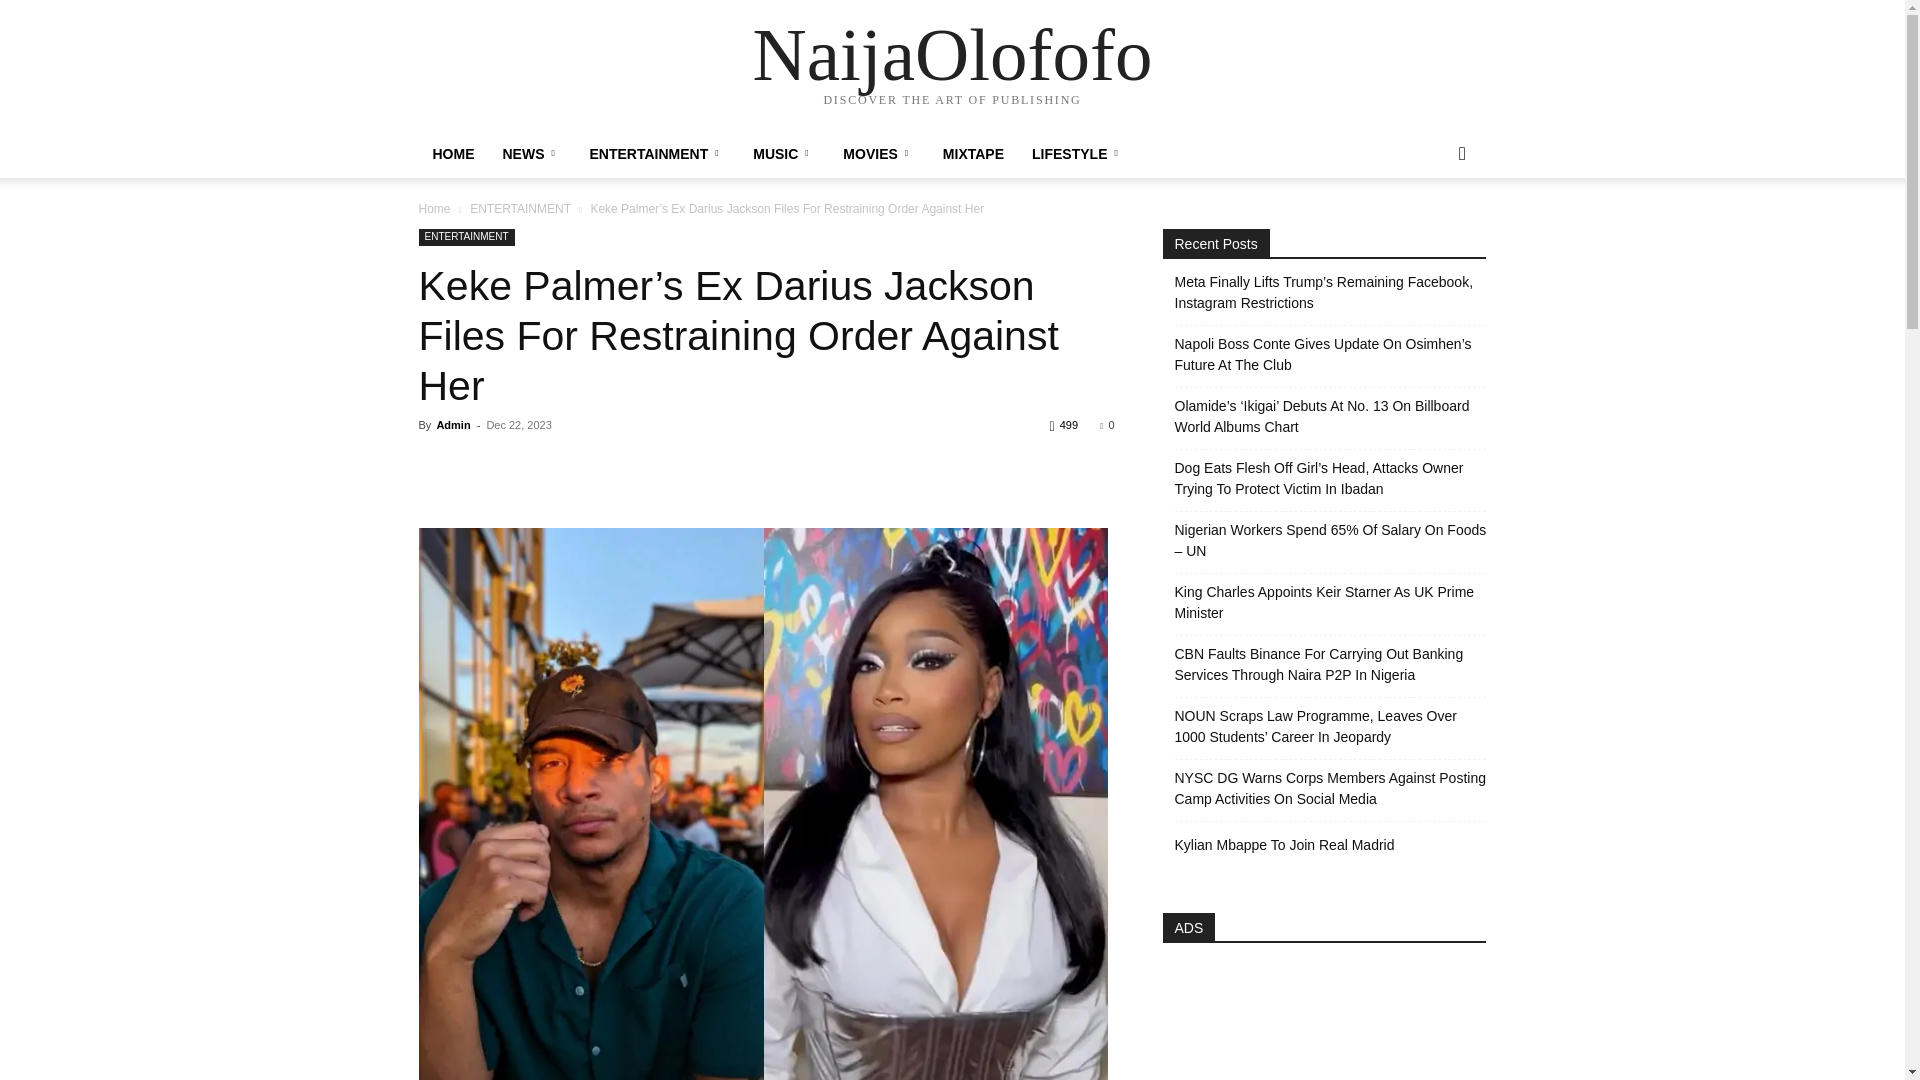  I want to click on ENTERTAINMENT, so click(658, 154).